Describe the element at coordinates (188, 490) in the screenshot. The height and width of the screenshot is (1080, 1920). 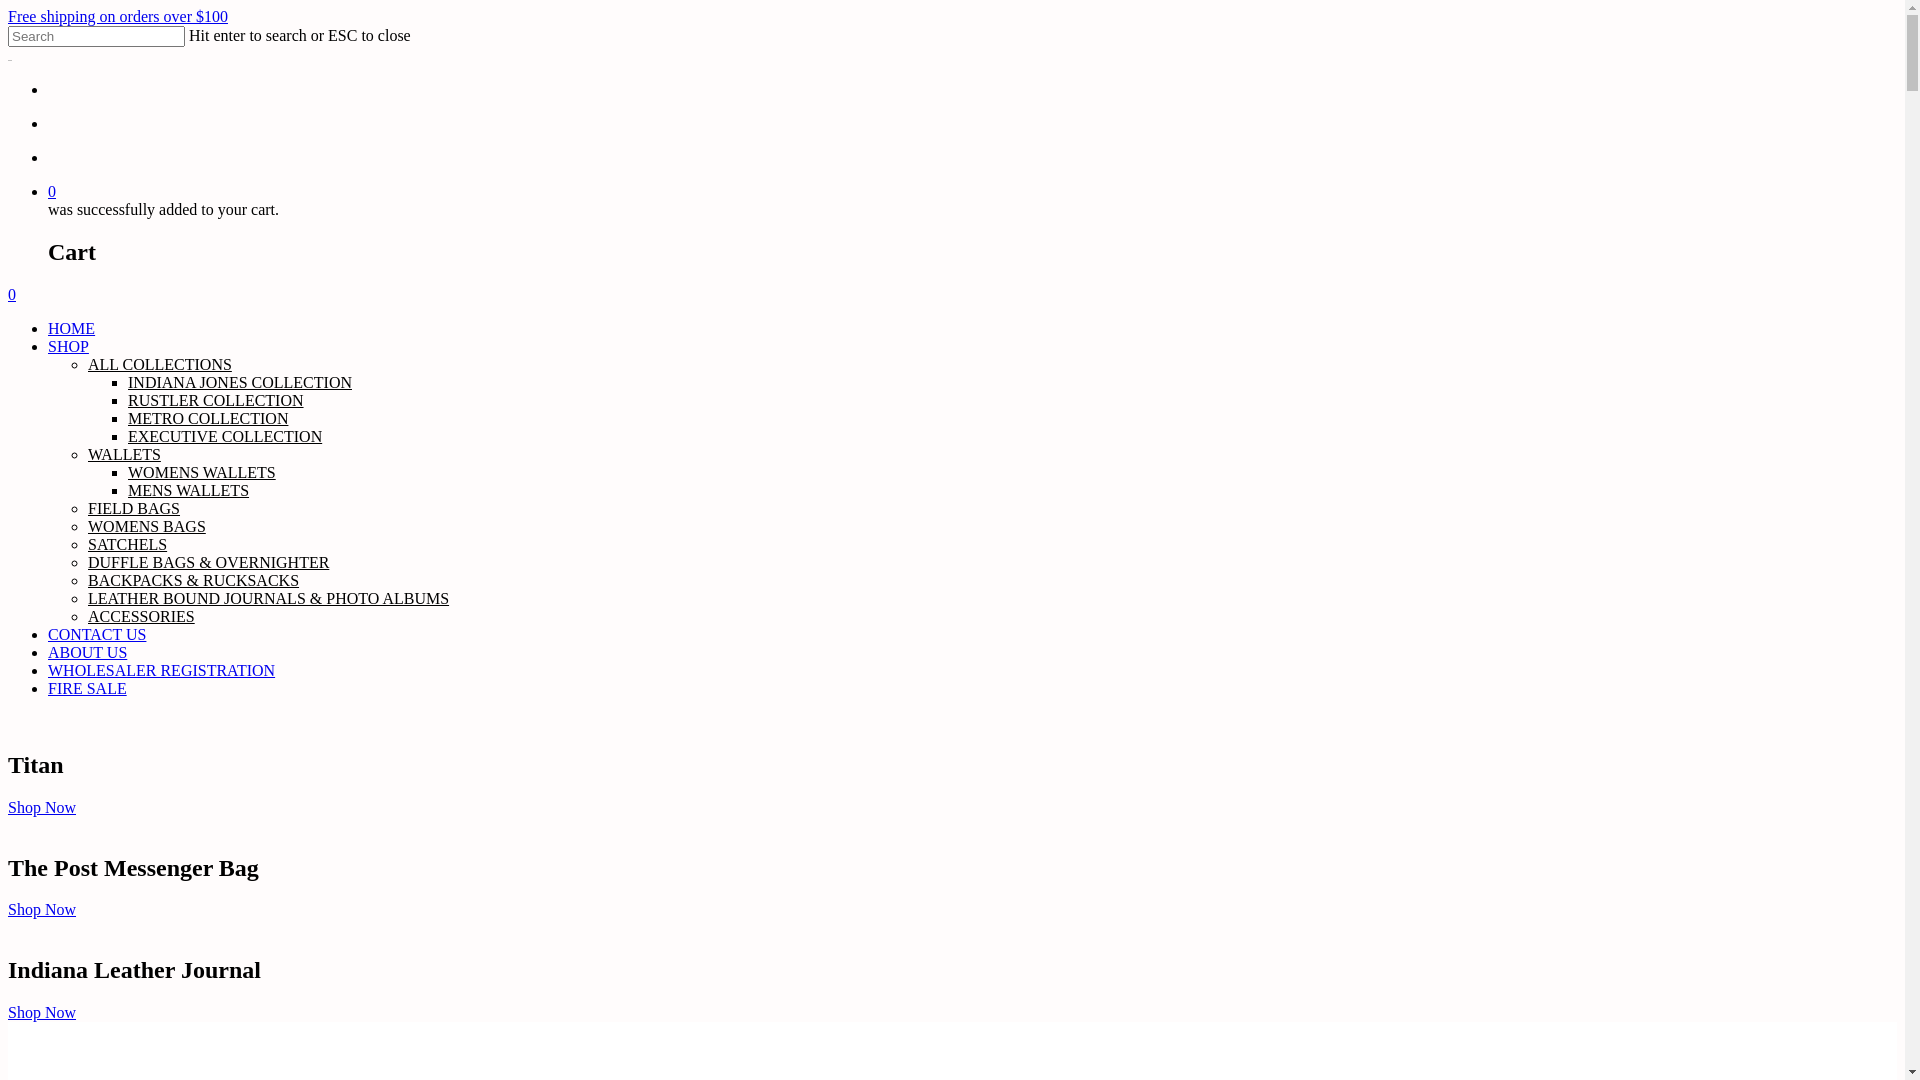
I see `MENS WALLETS` at that location.